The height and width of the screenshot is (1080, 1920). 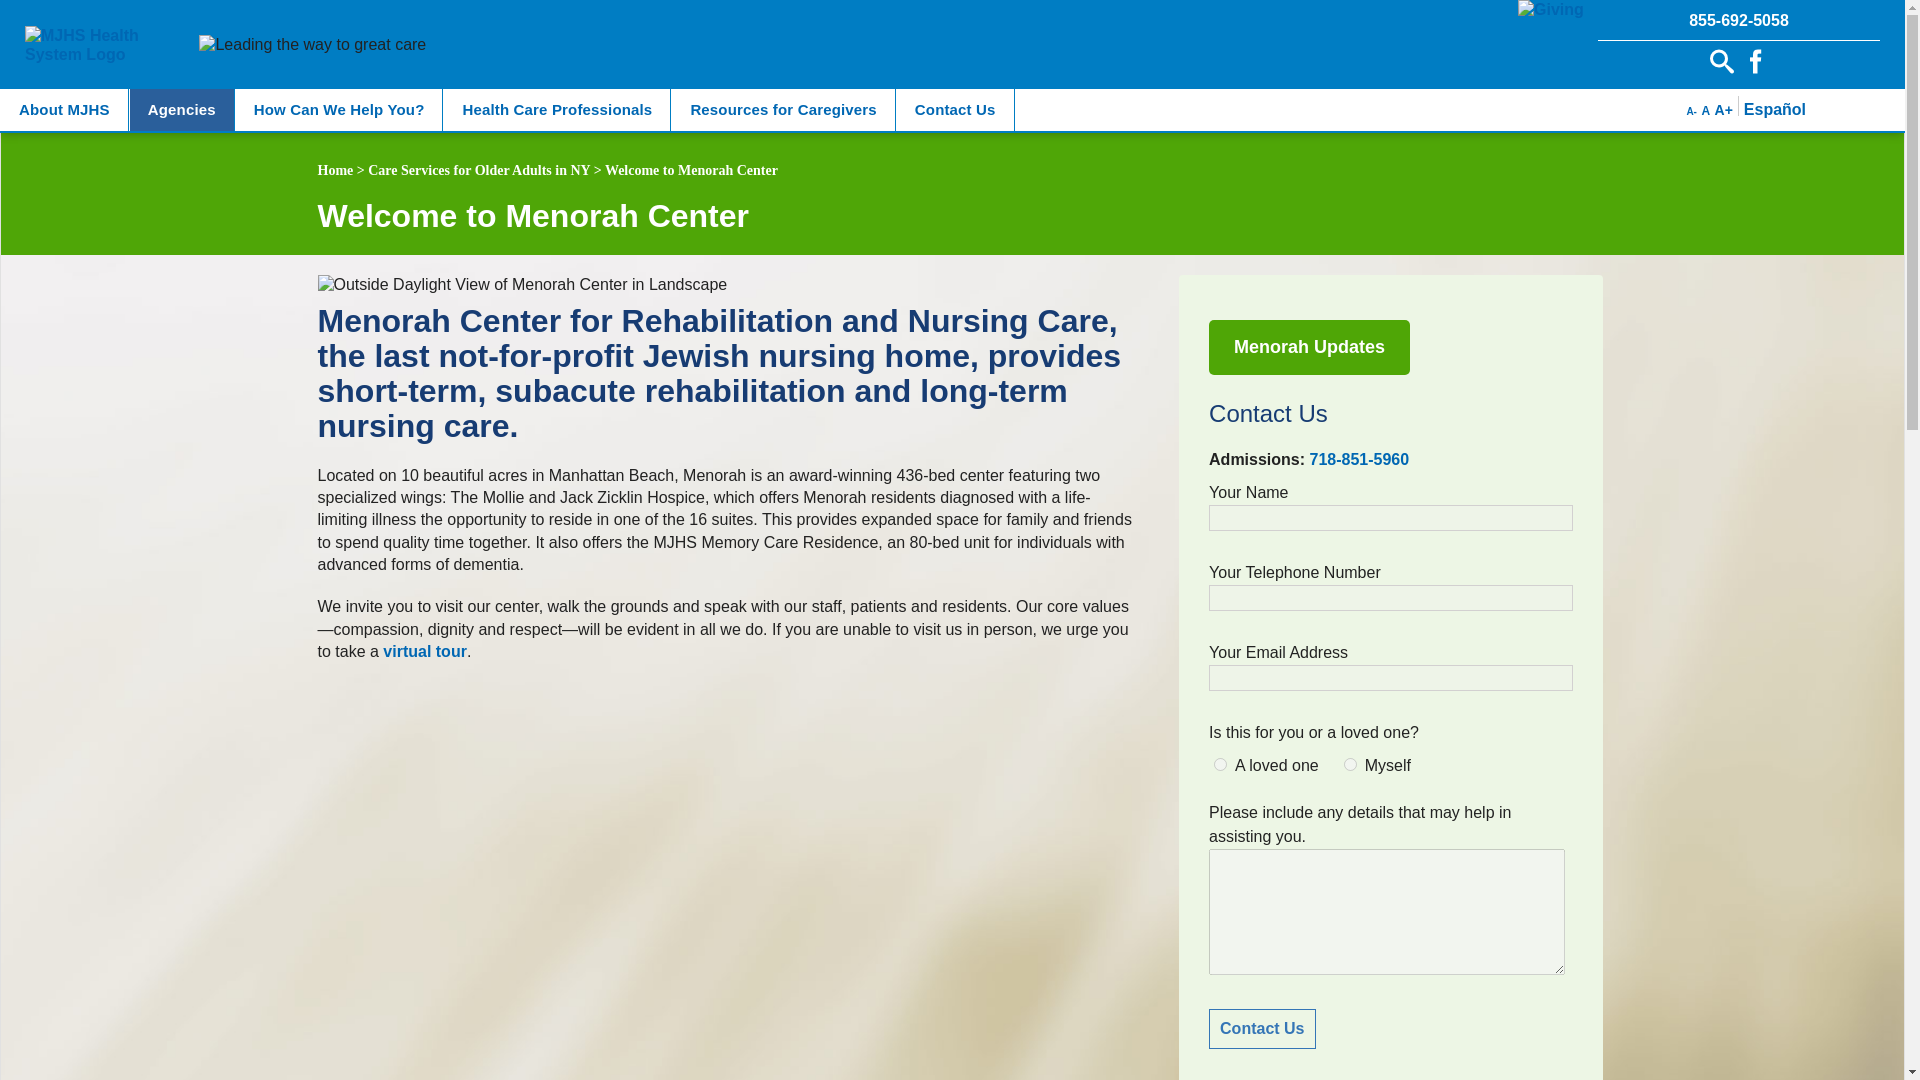 I want to click on Agencies, so click(x=182, y=109).